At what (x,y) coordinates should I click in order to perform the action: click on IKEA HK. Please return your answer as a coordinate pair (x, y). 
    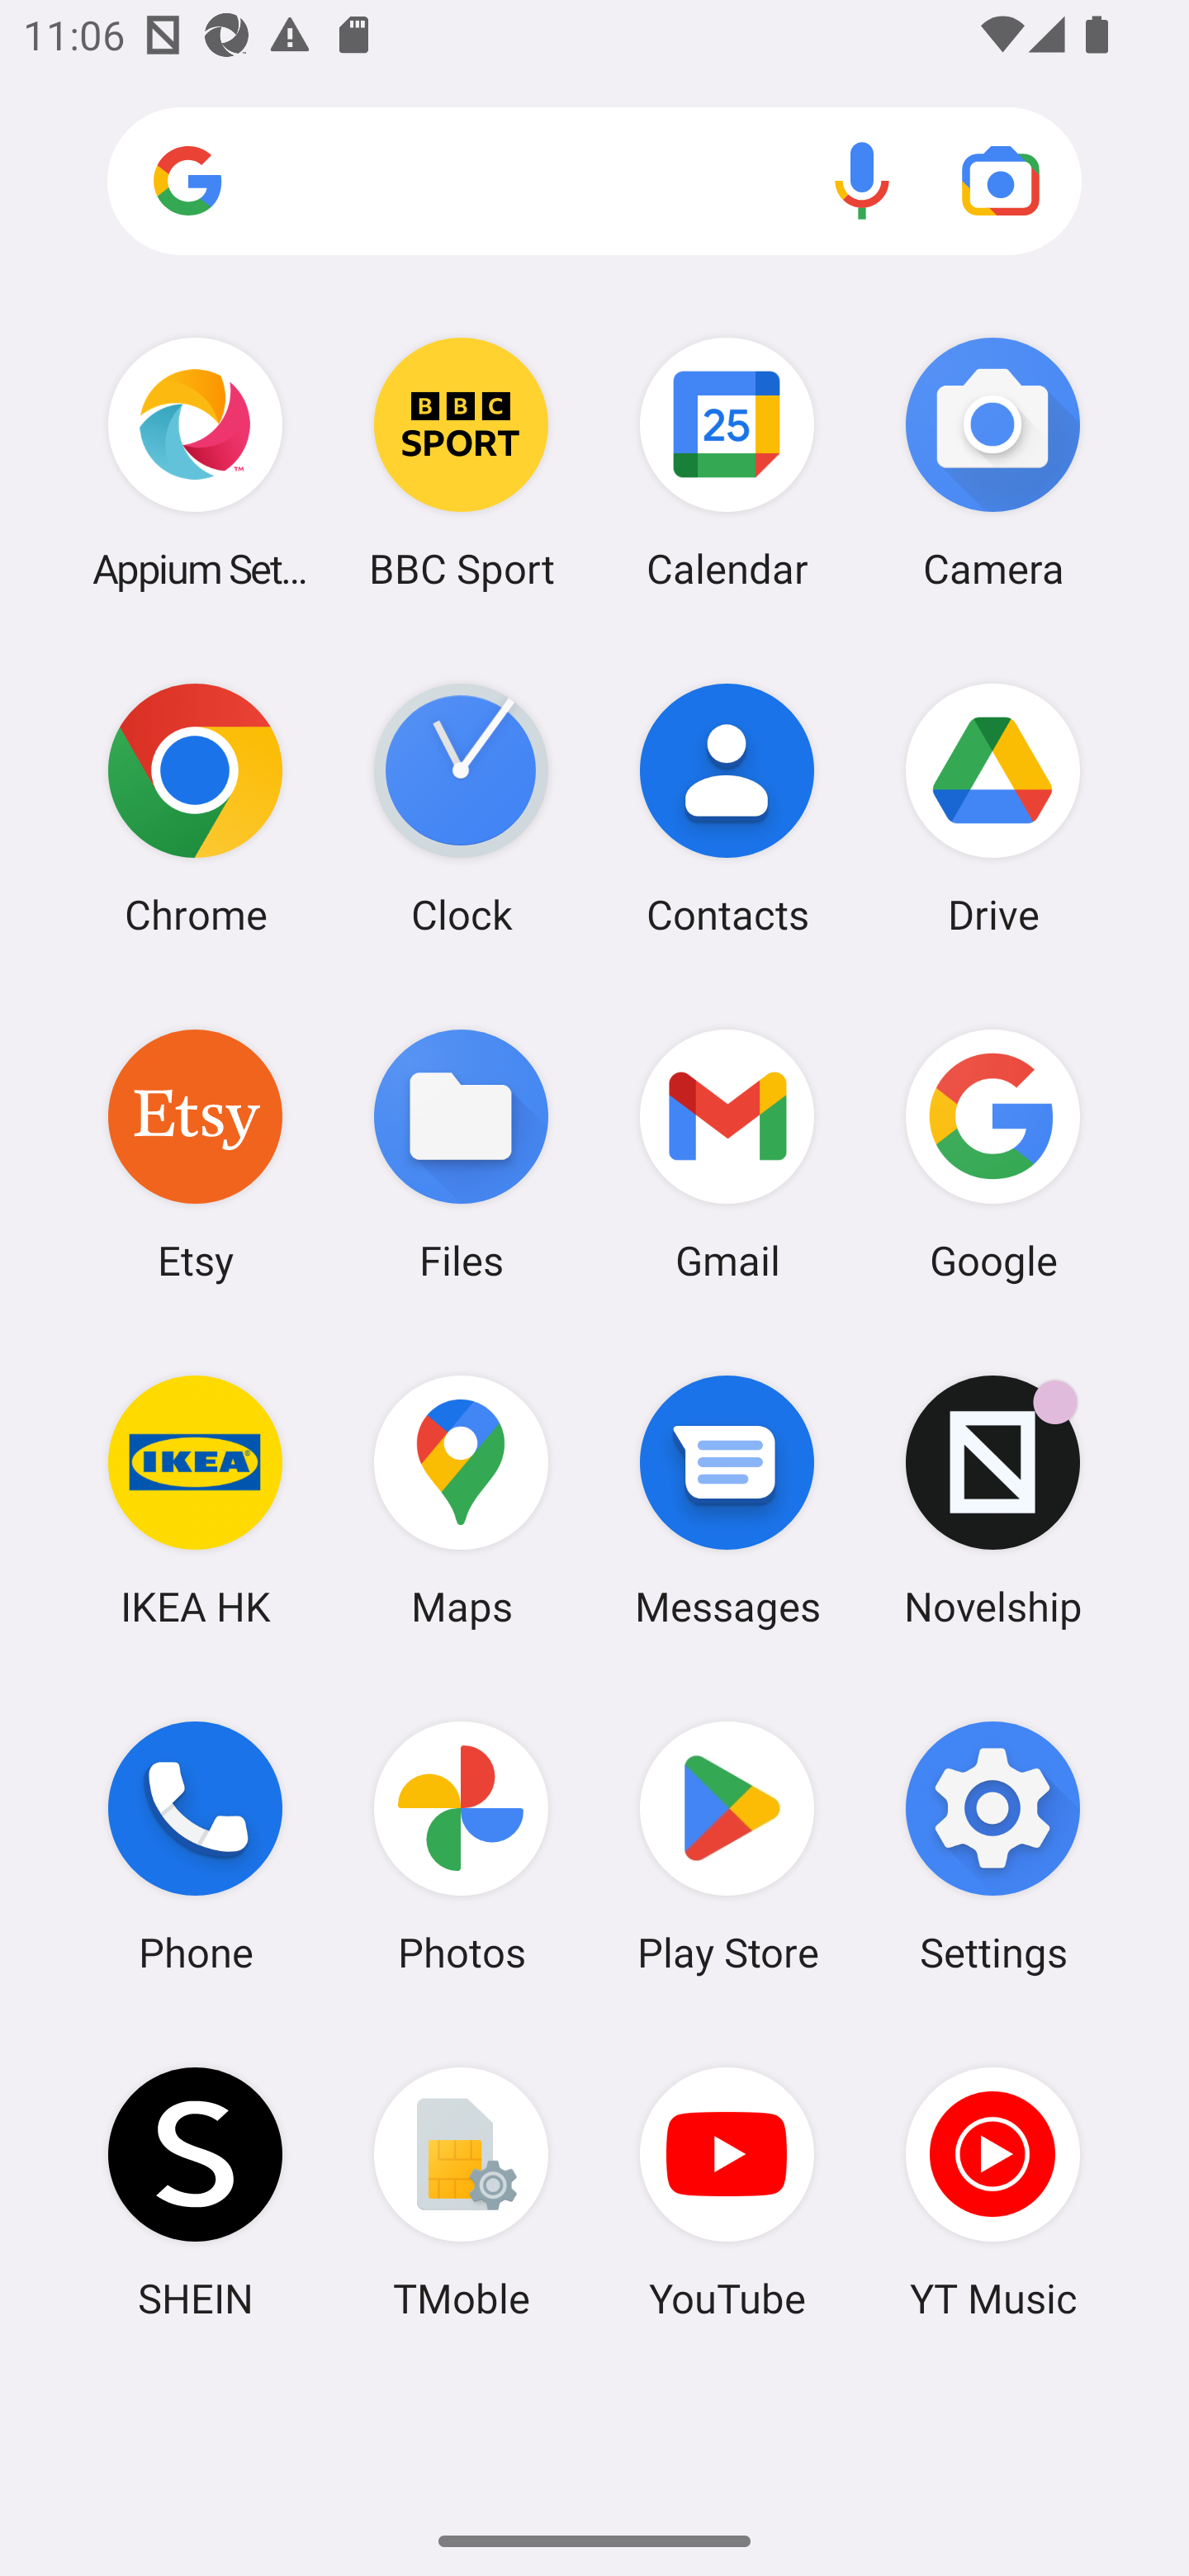
    Looking at the image, I should click on (195, 1500).